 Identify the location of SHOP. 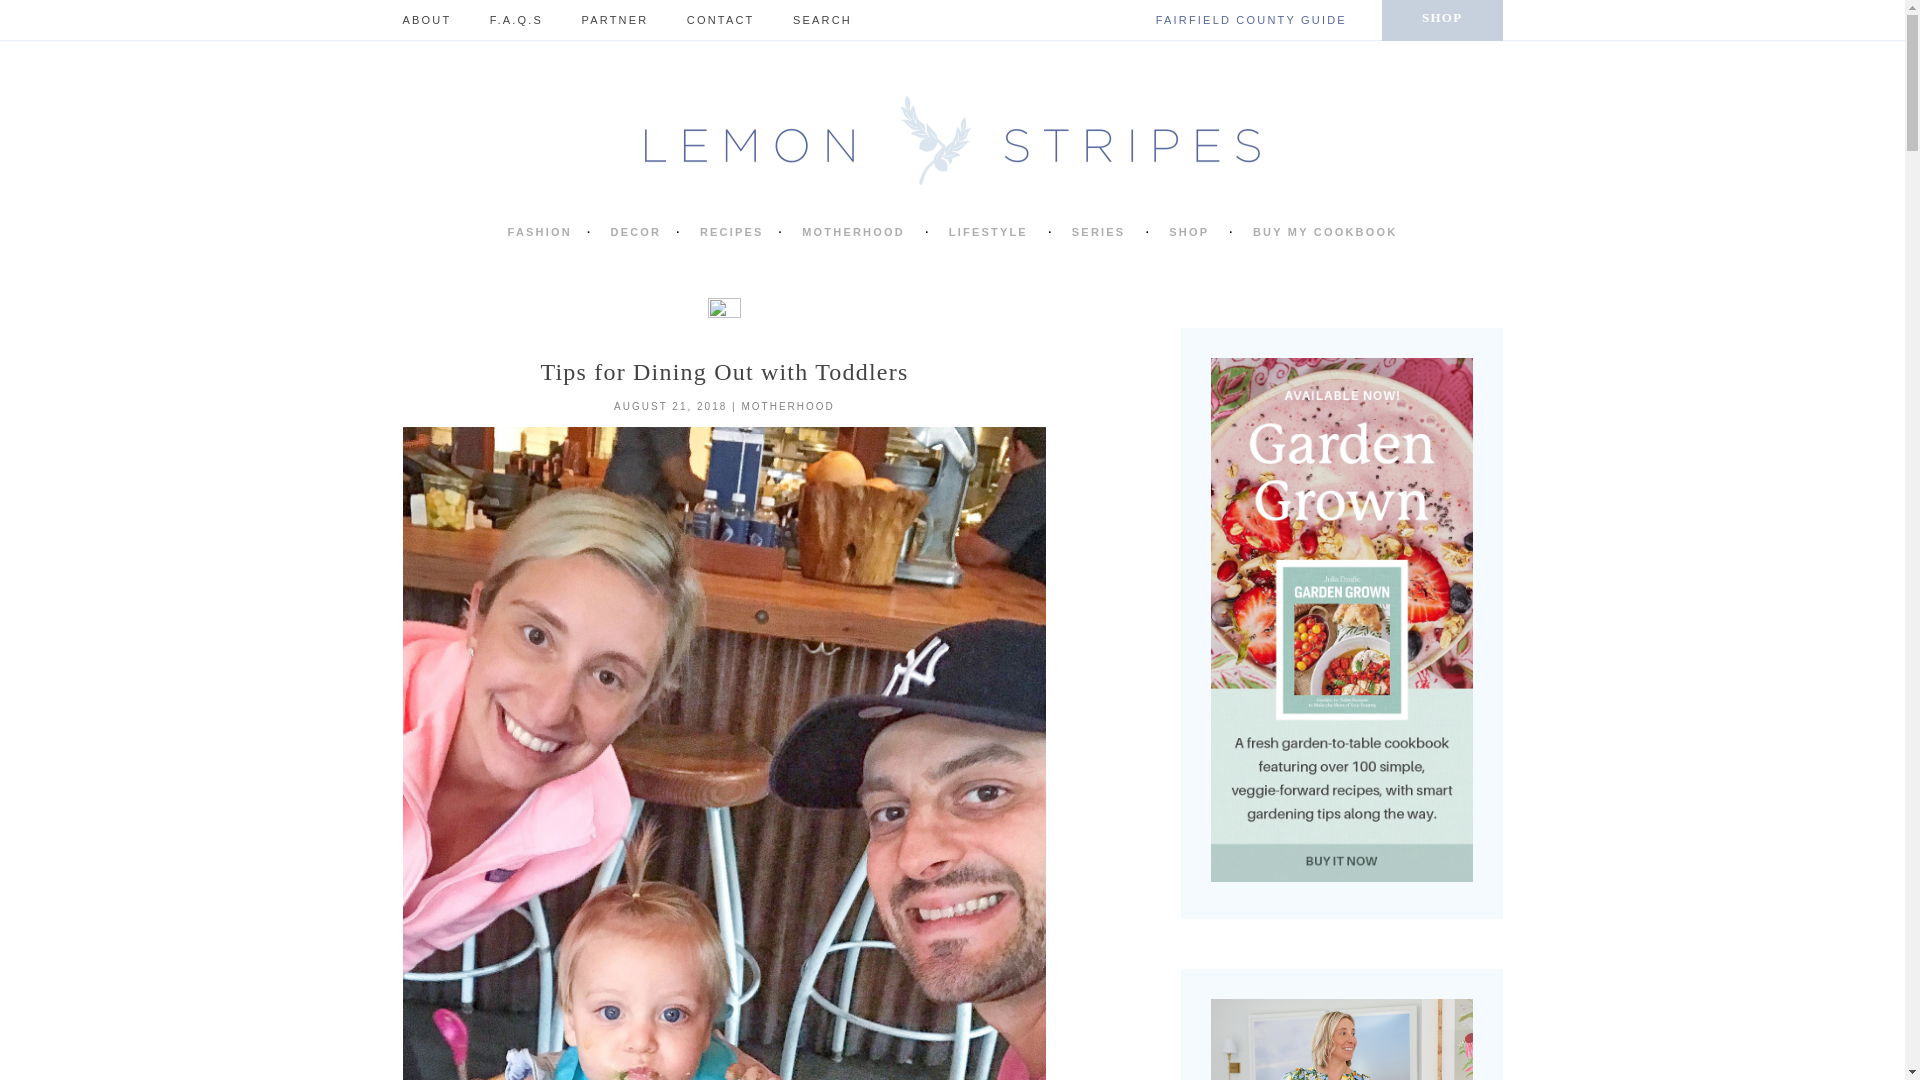
(1442, 20).